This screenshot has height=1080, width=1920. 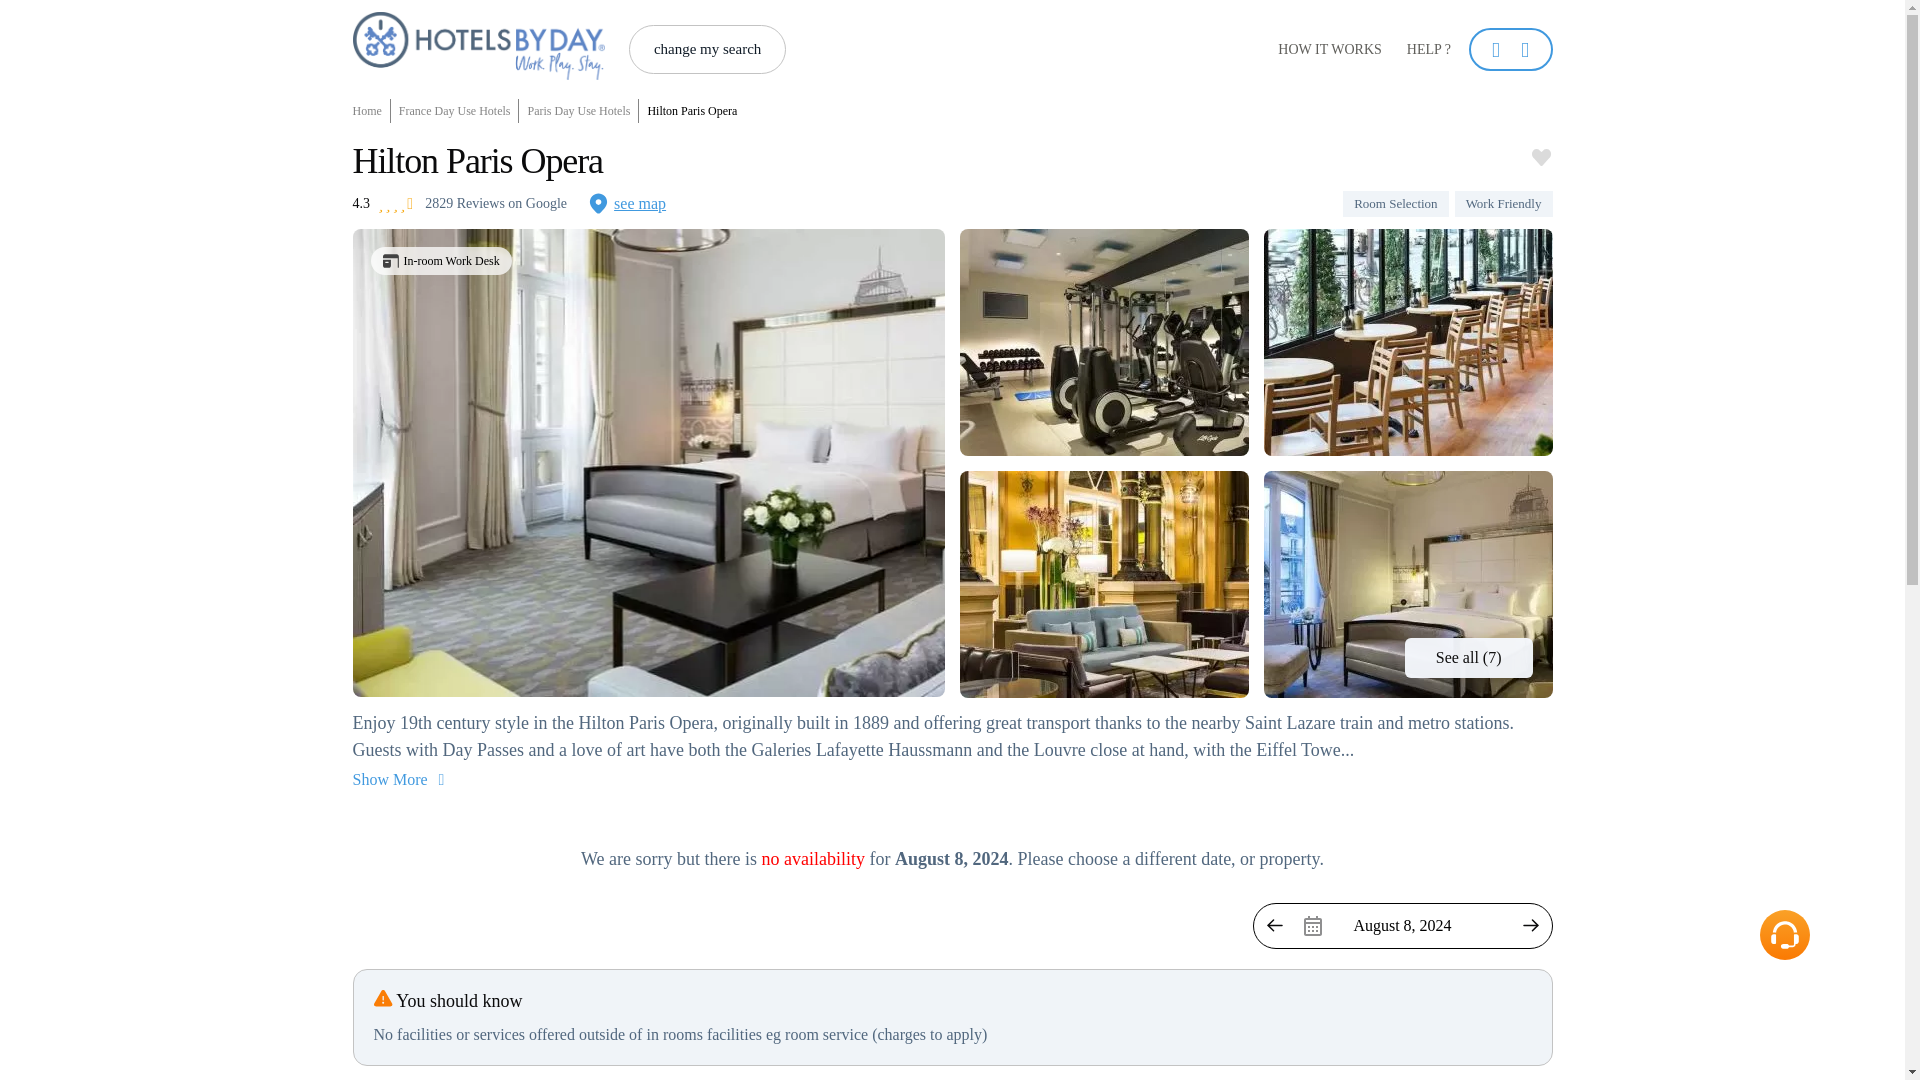 I want to click on HOW IT WORKS, so click(x=1330, y=50).